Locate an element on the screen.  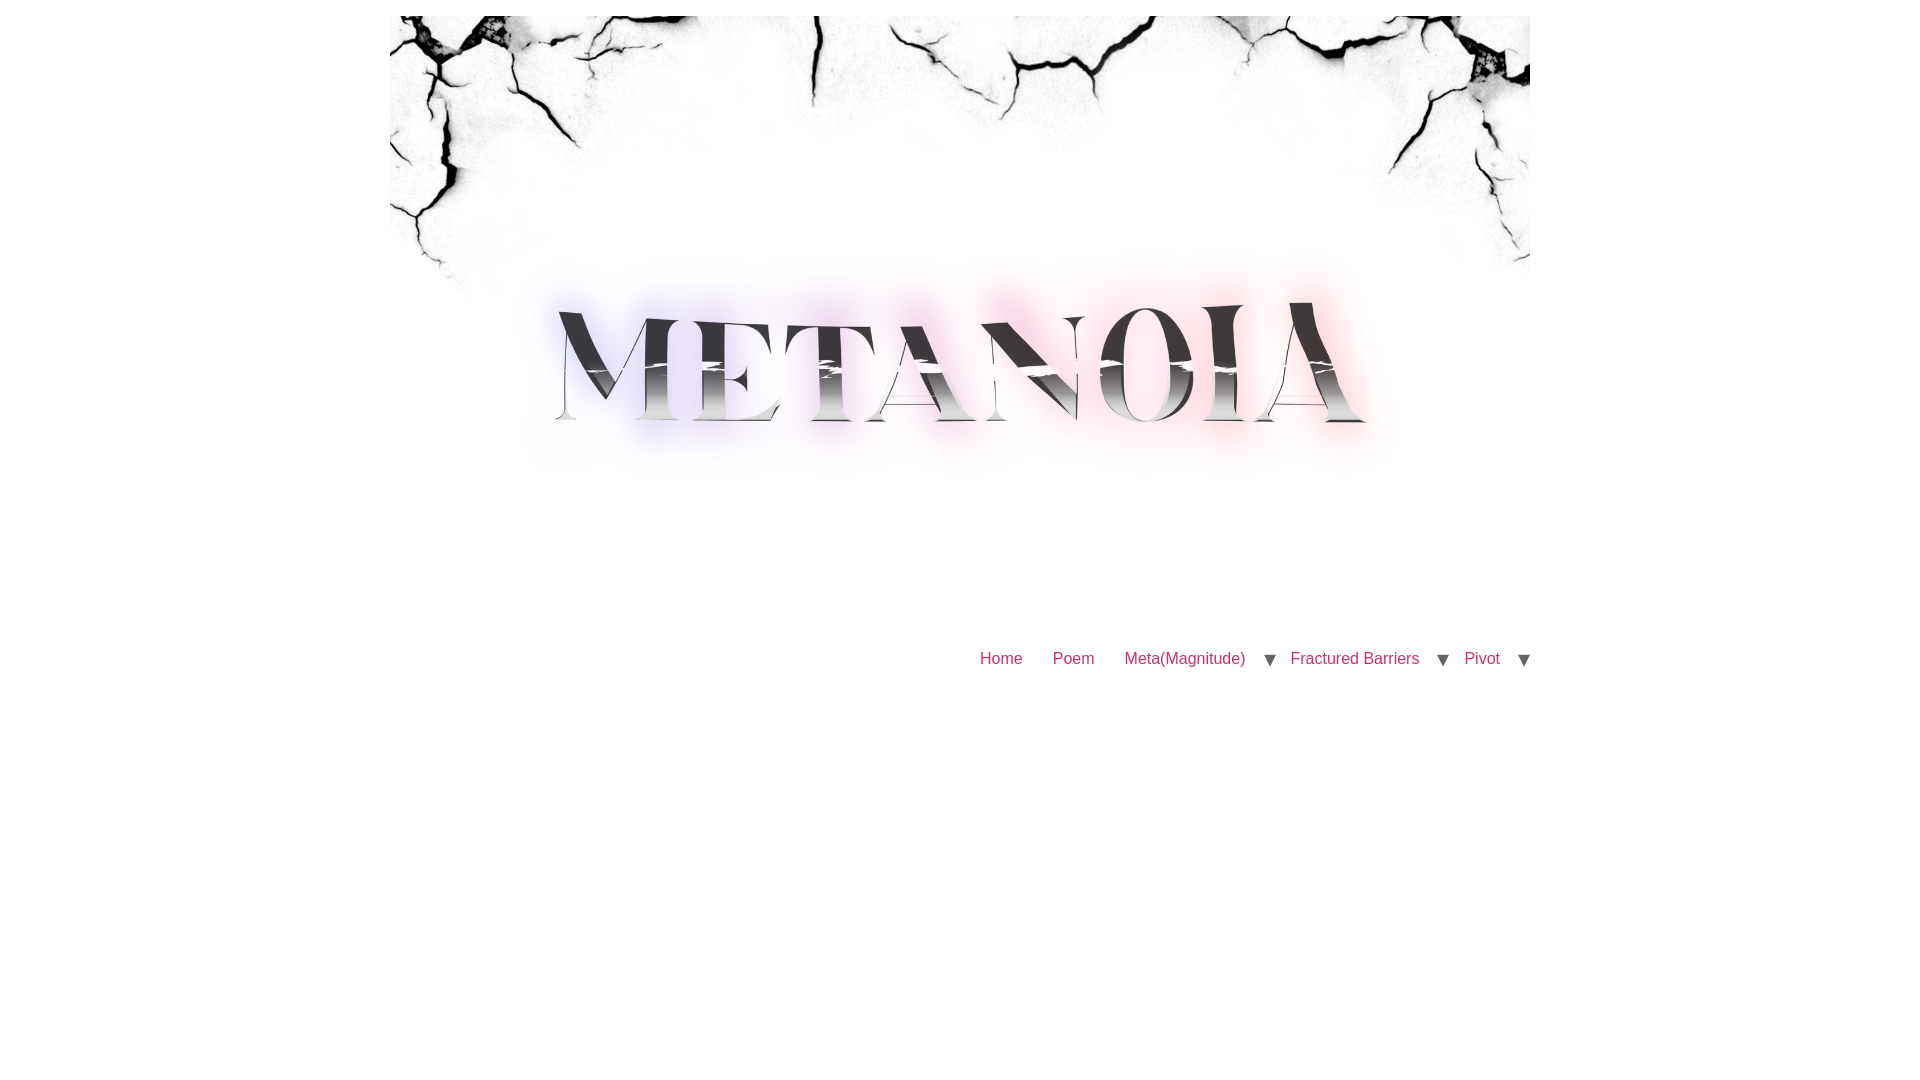
Home is located at coordinates (1002, 659).